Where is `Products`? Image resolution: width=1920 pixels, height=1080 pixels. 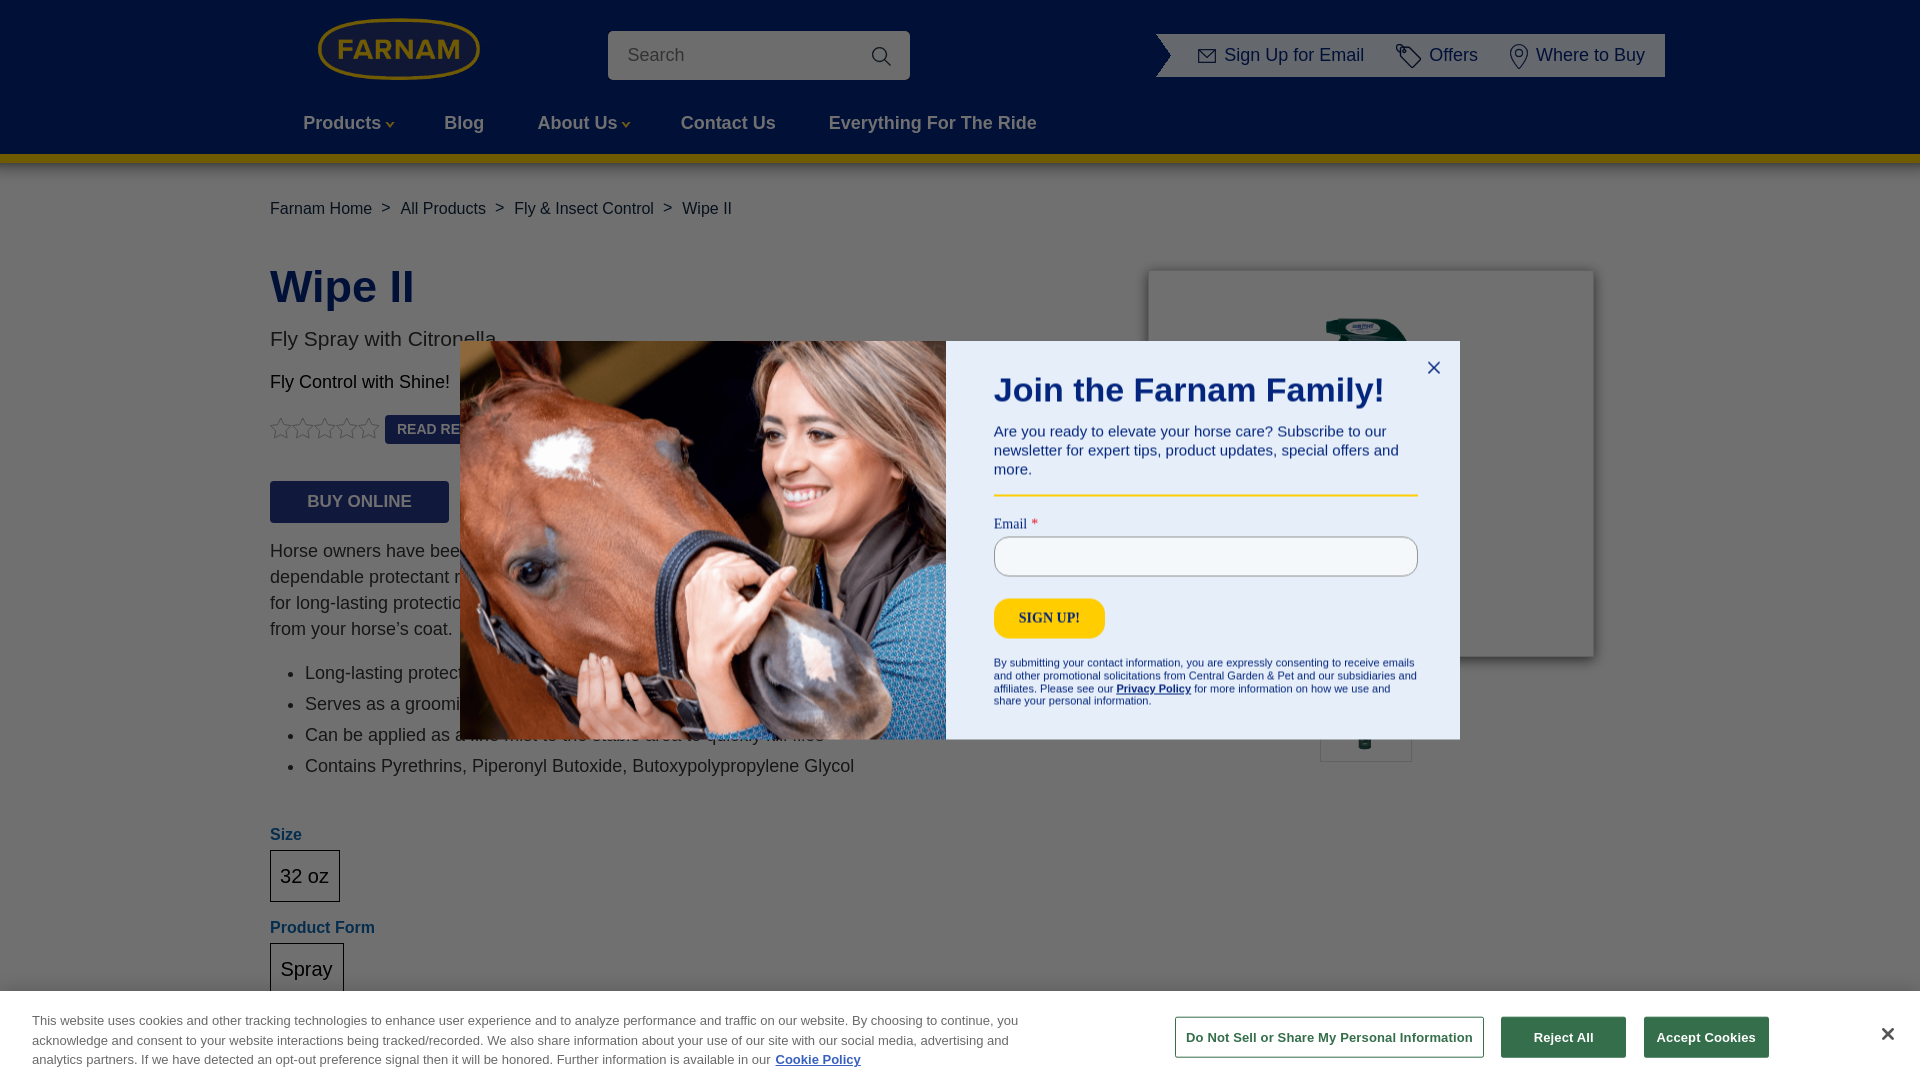 Products is located at coordinates (346, 124).